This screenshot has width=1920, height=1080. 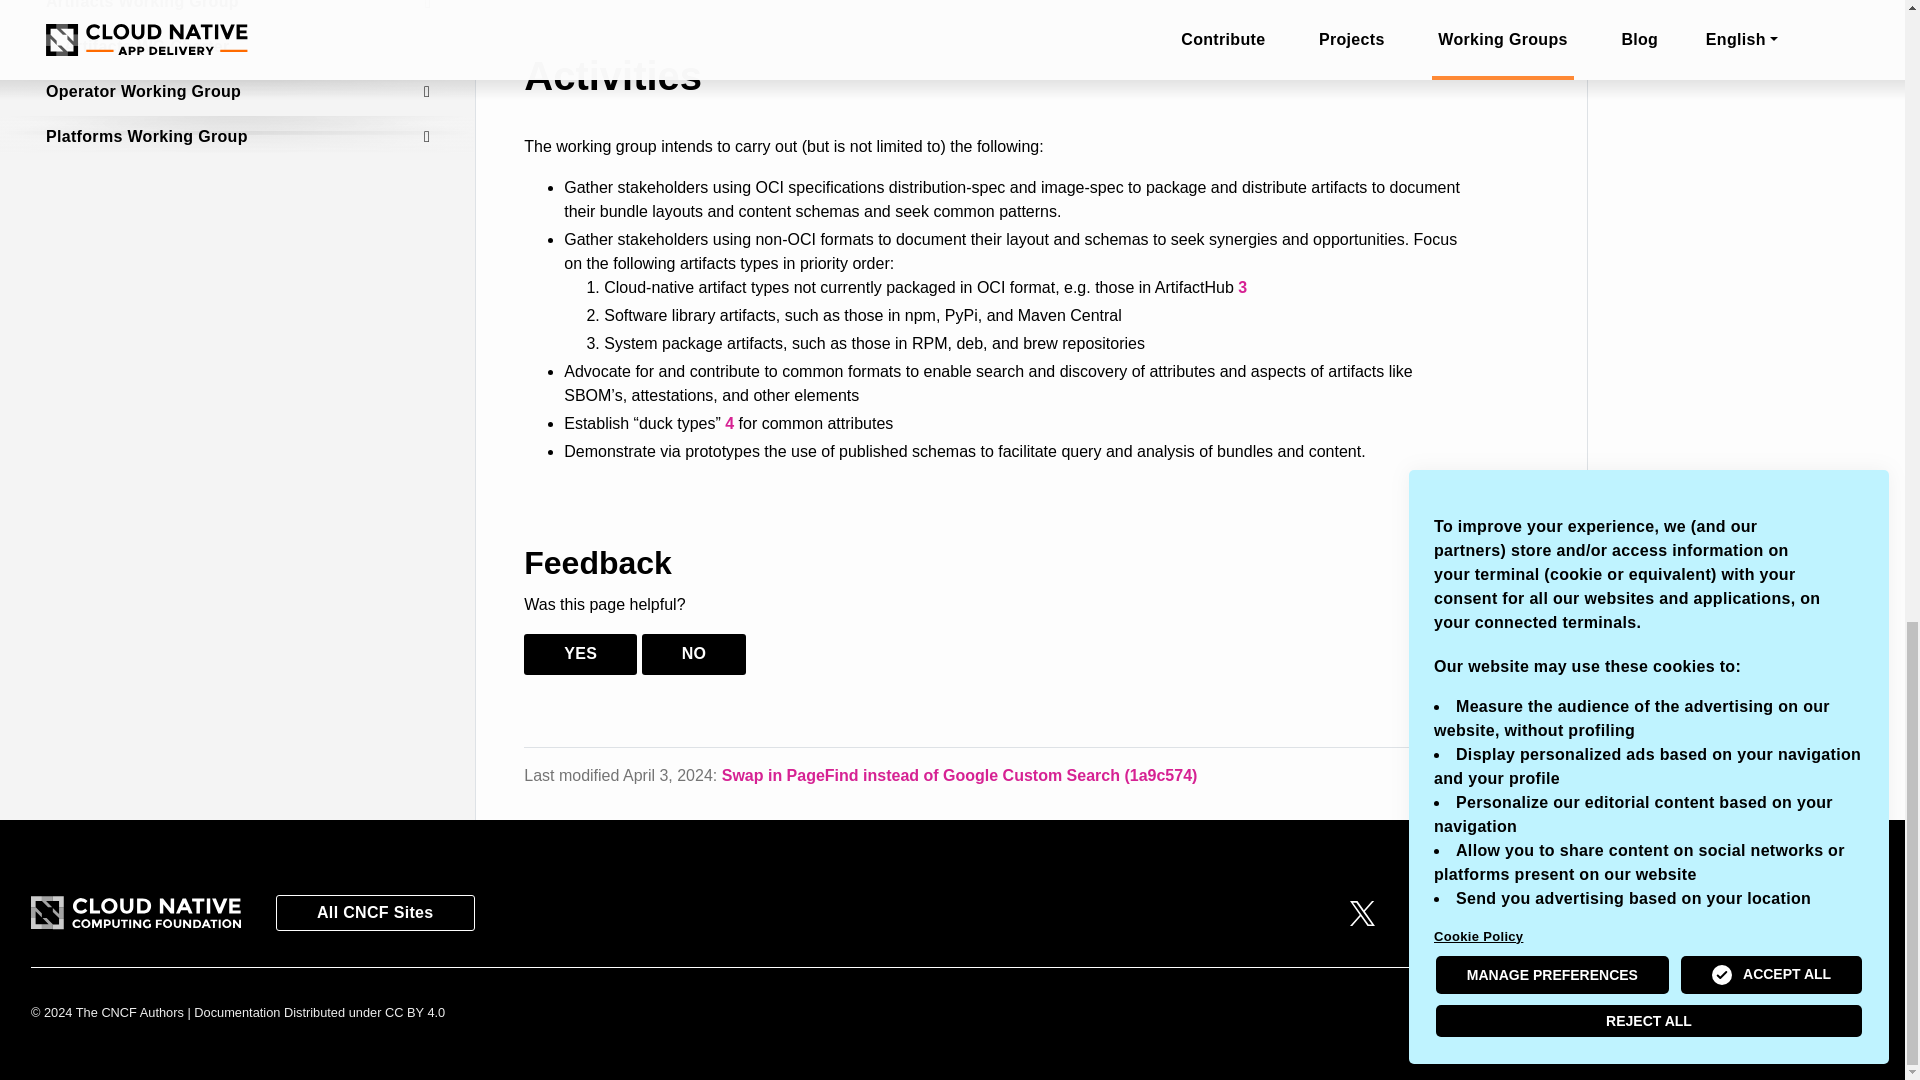 What do you see at coordinates (1602, 913) in the screenshot?
I see `Cloud Native Computing Foundation on YouTube` at bounding box center [1602, 913].